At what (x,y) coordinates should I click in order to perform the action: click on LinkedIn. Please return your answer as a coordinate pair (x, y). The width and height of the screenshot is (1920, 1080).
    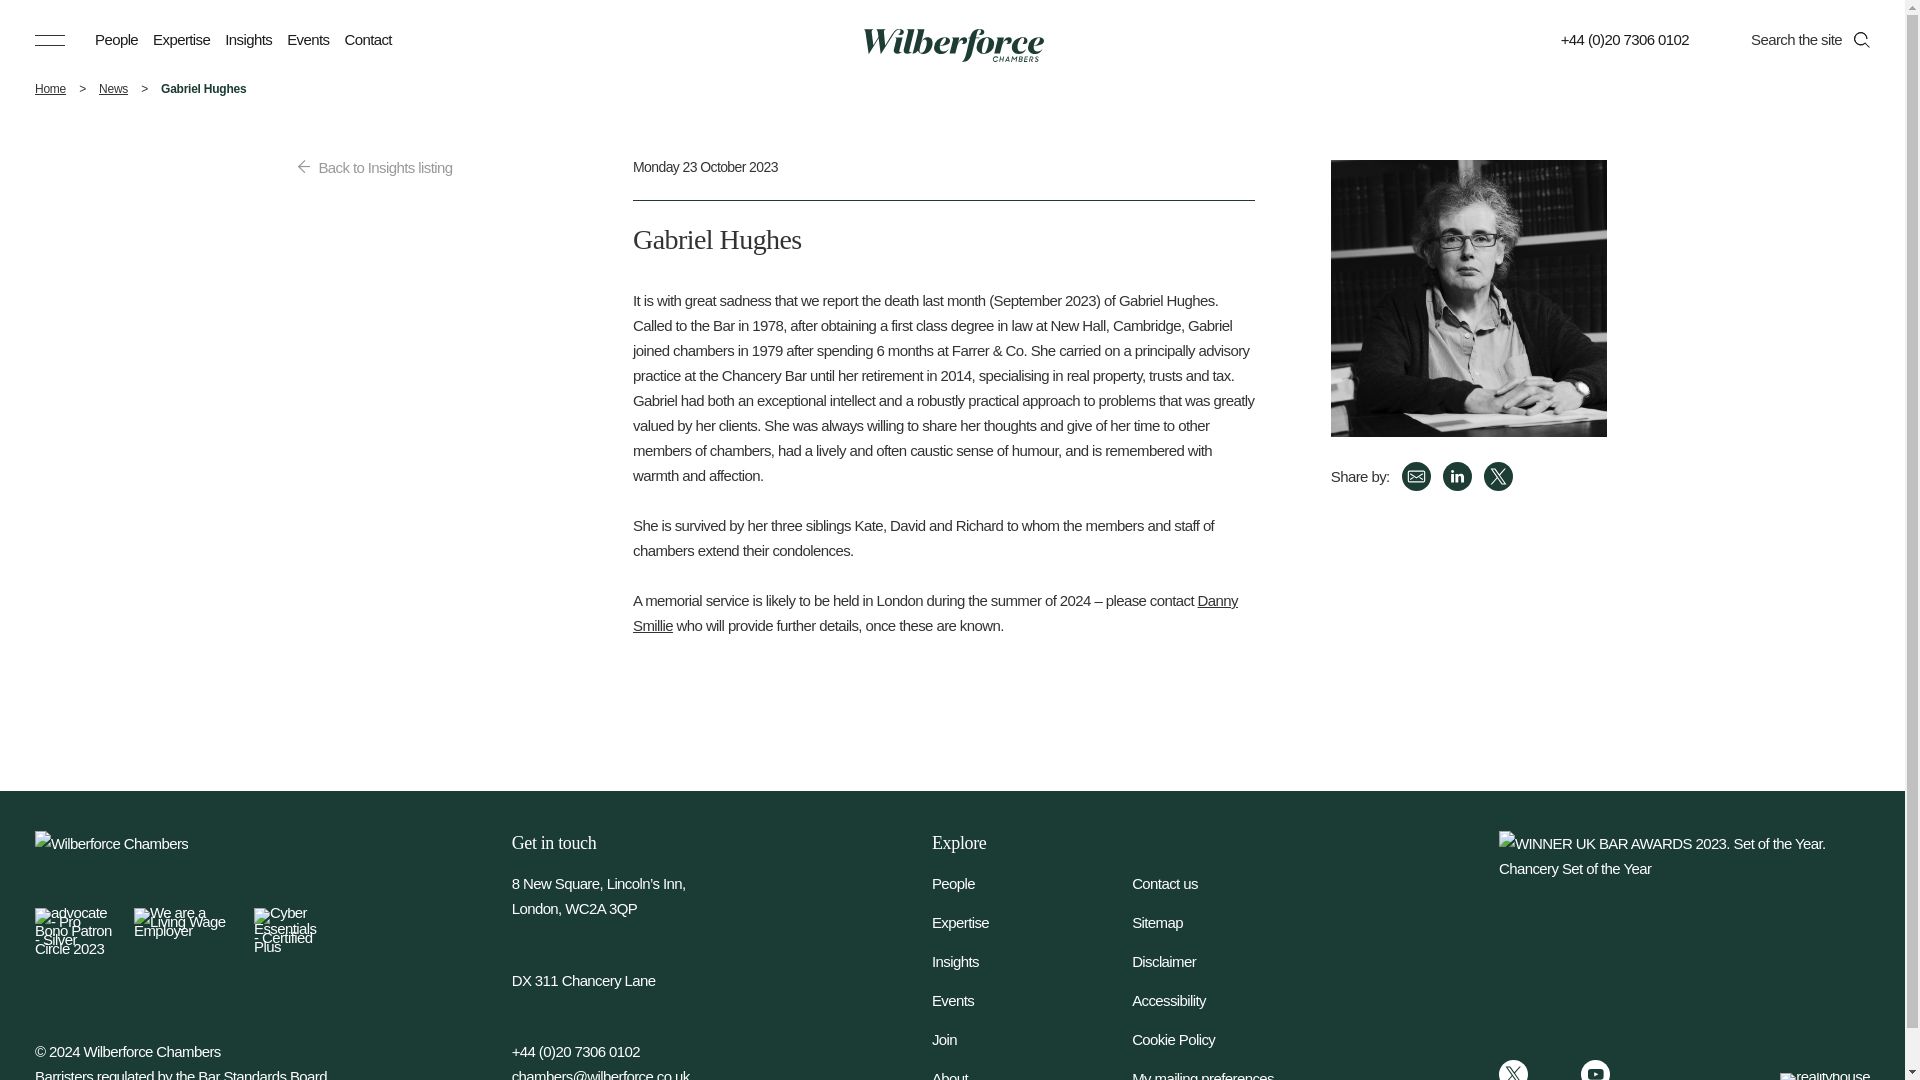
    Looking at the image, I should click on (1554, 1070).